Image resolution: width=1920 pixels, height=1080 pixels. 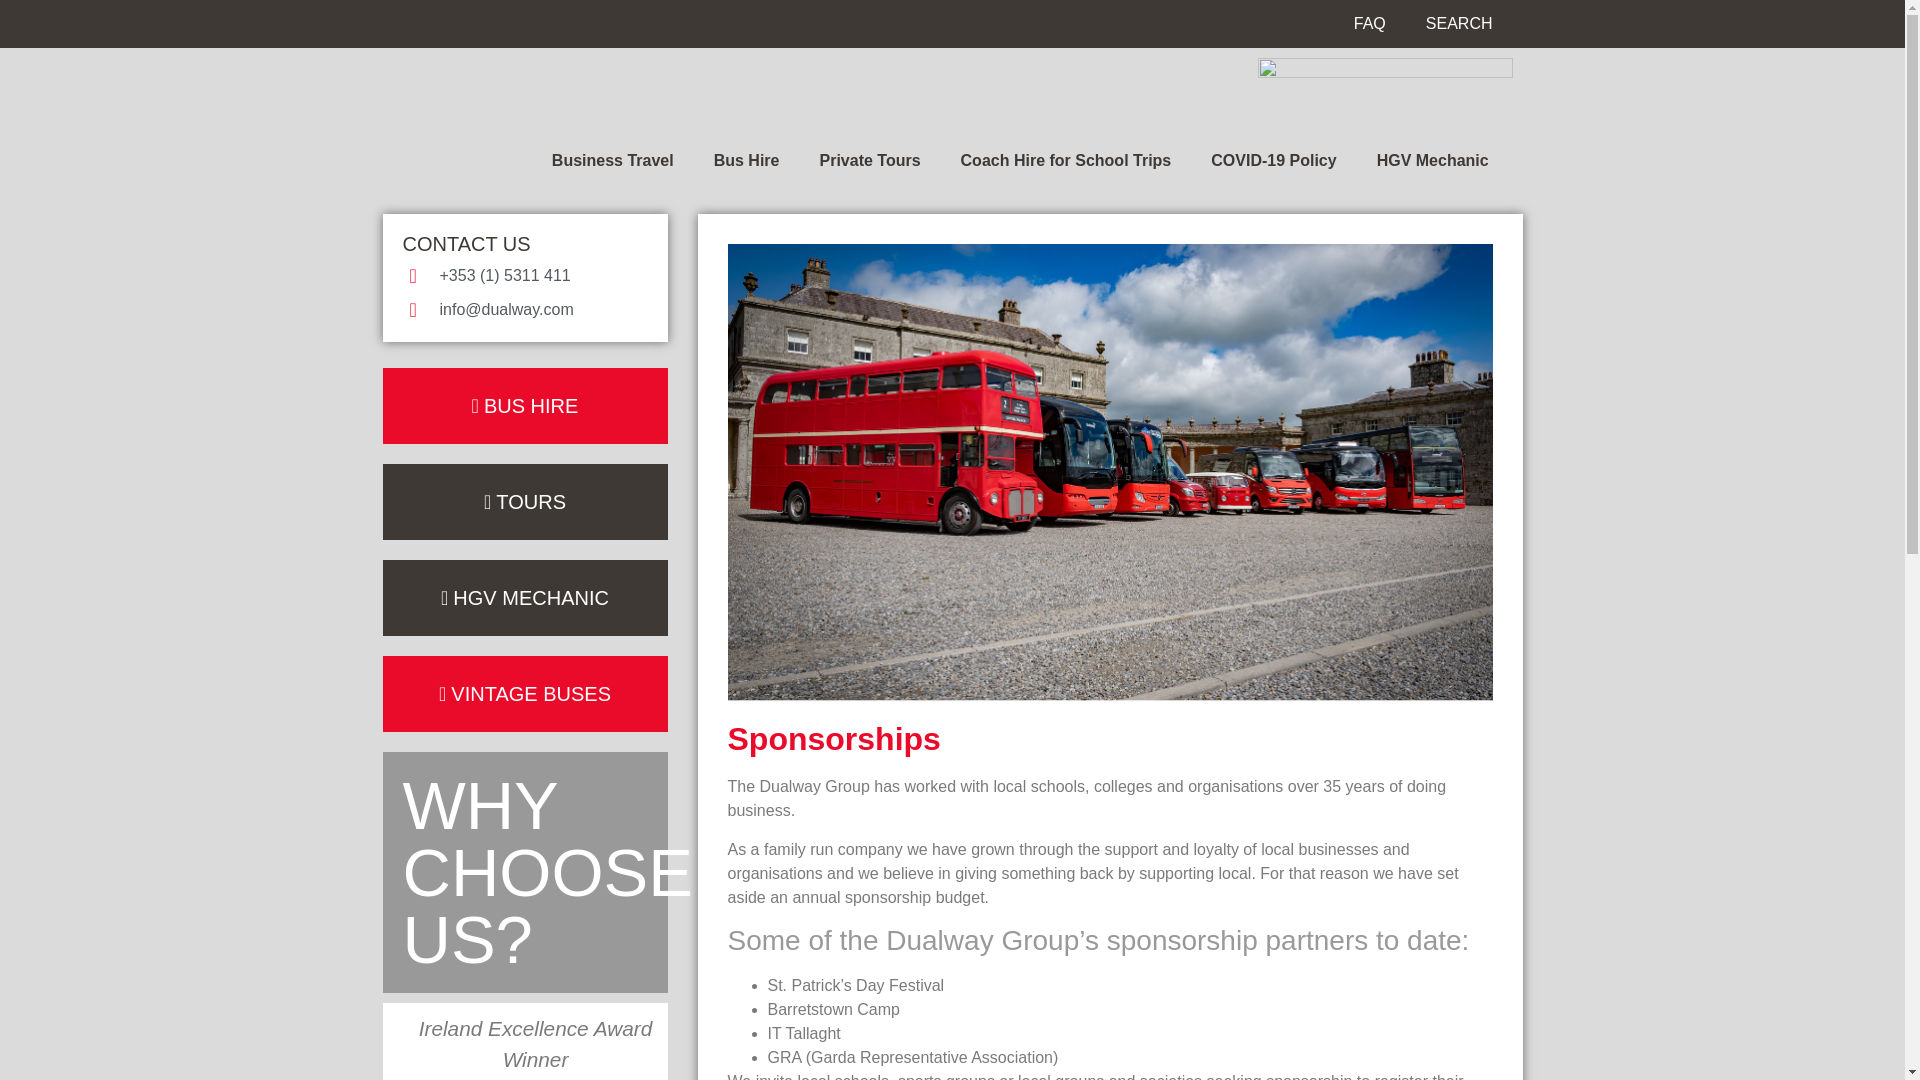 I want to click on COVID-19 Policy, so click(x=1272, y=160).